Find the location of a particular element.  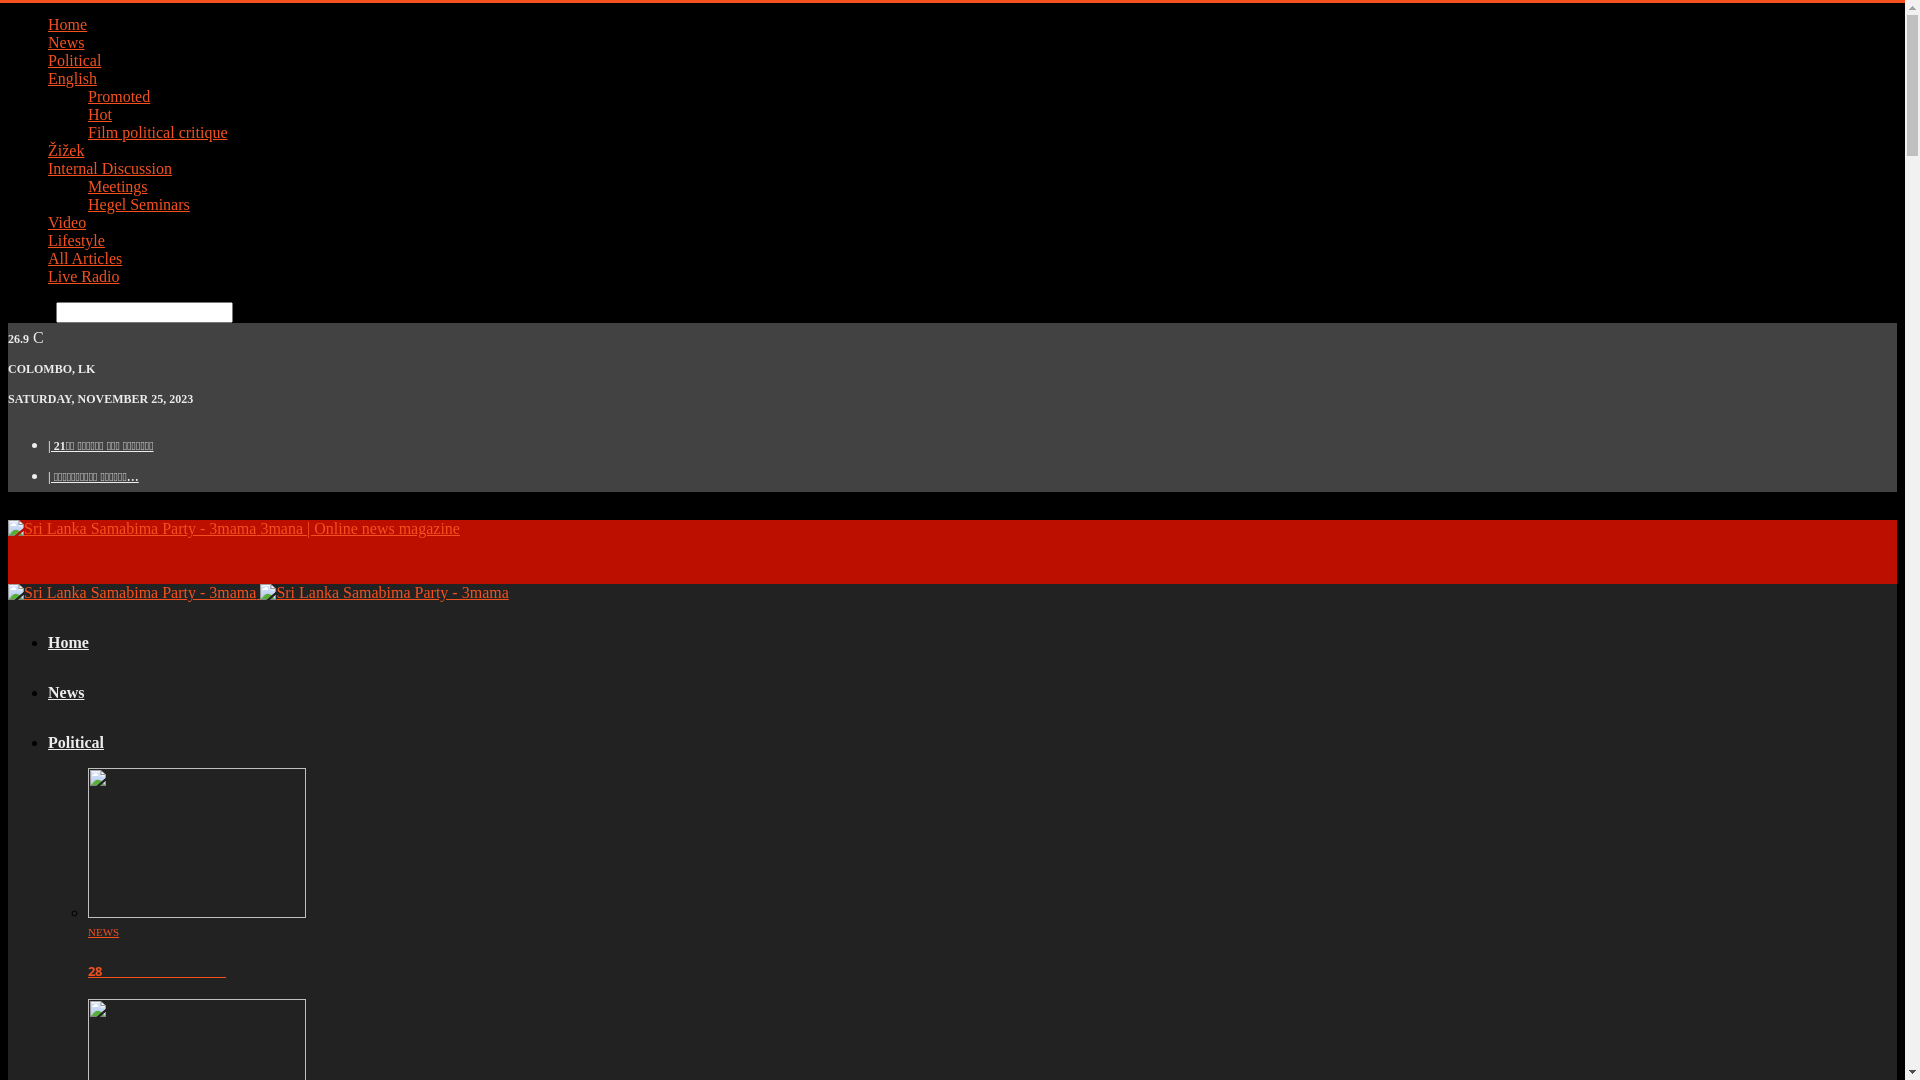

Home is located at coordinates (68, 642).